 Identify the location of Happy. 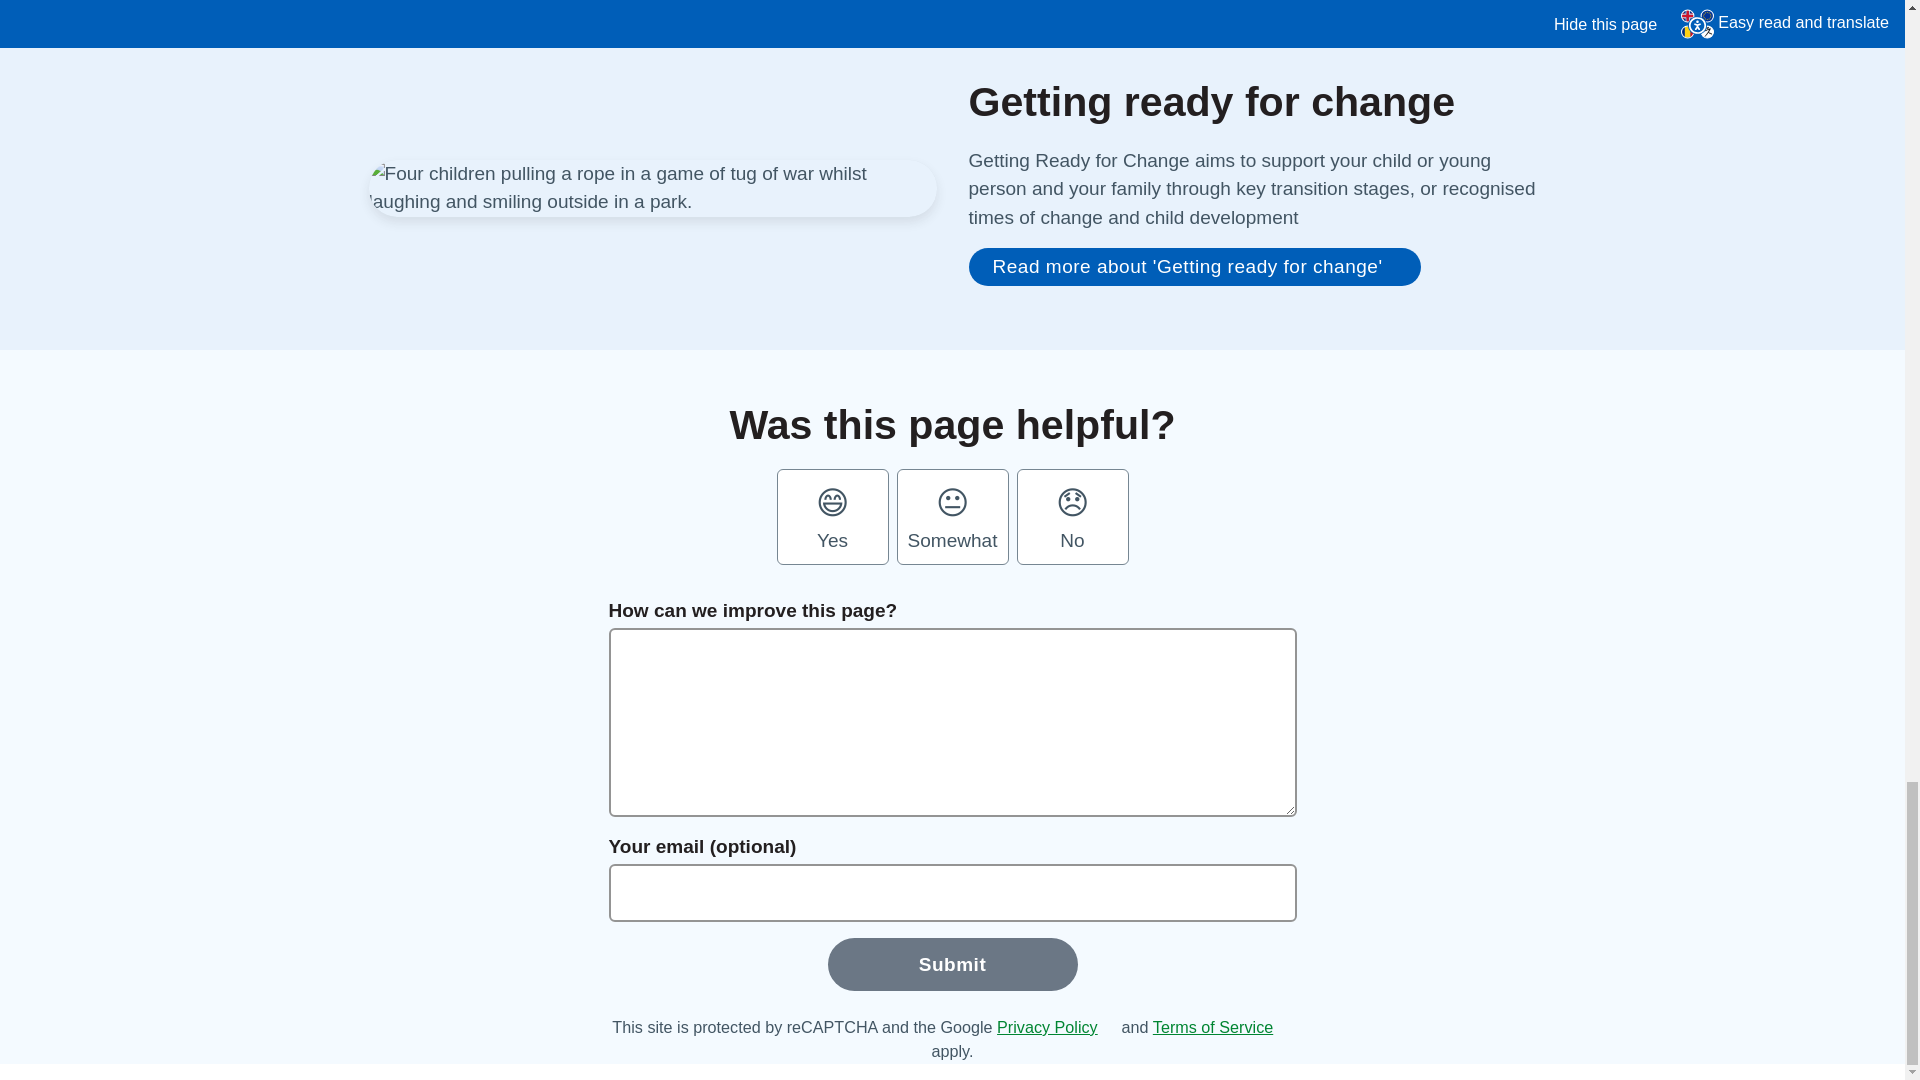
(832, 517).